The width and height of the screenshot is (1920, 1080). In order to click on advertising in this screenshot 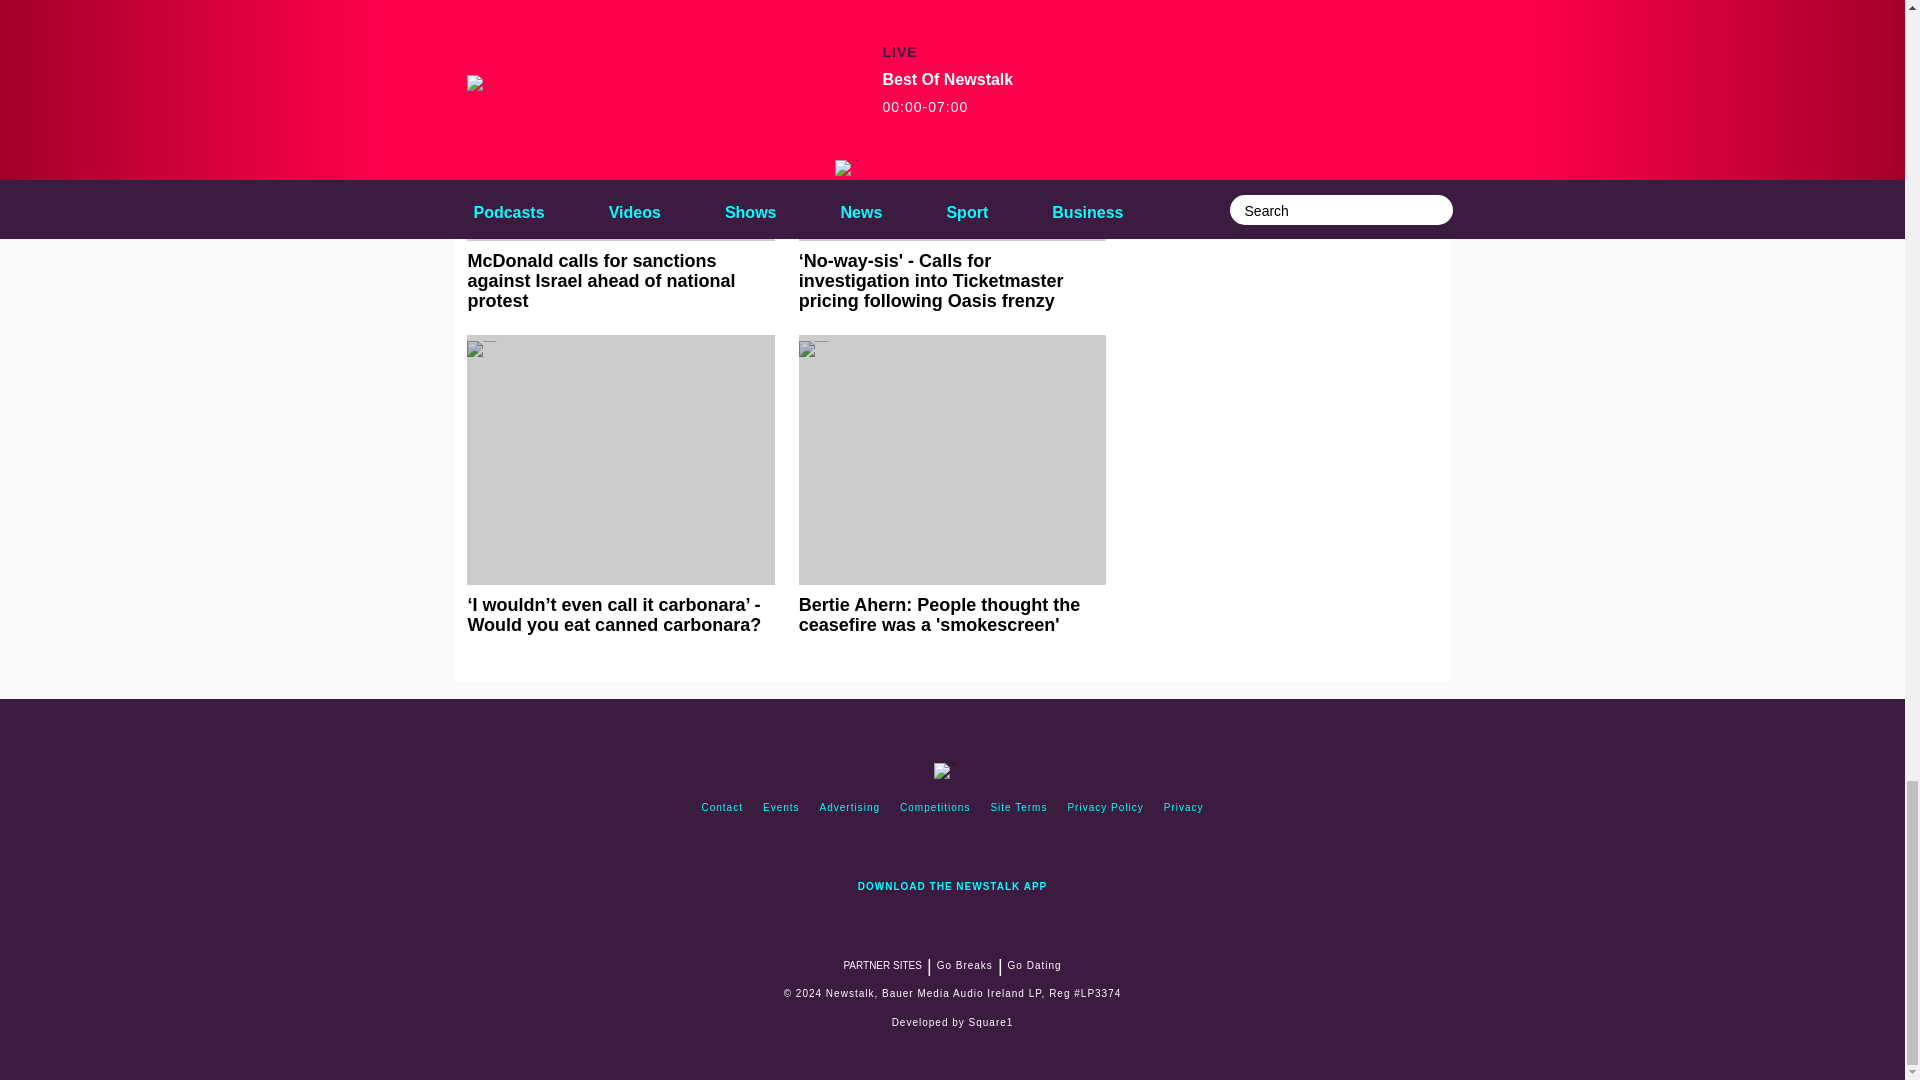, I will do `click(850, 808)`.